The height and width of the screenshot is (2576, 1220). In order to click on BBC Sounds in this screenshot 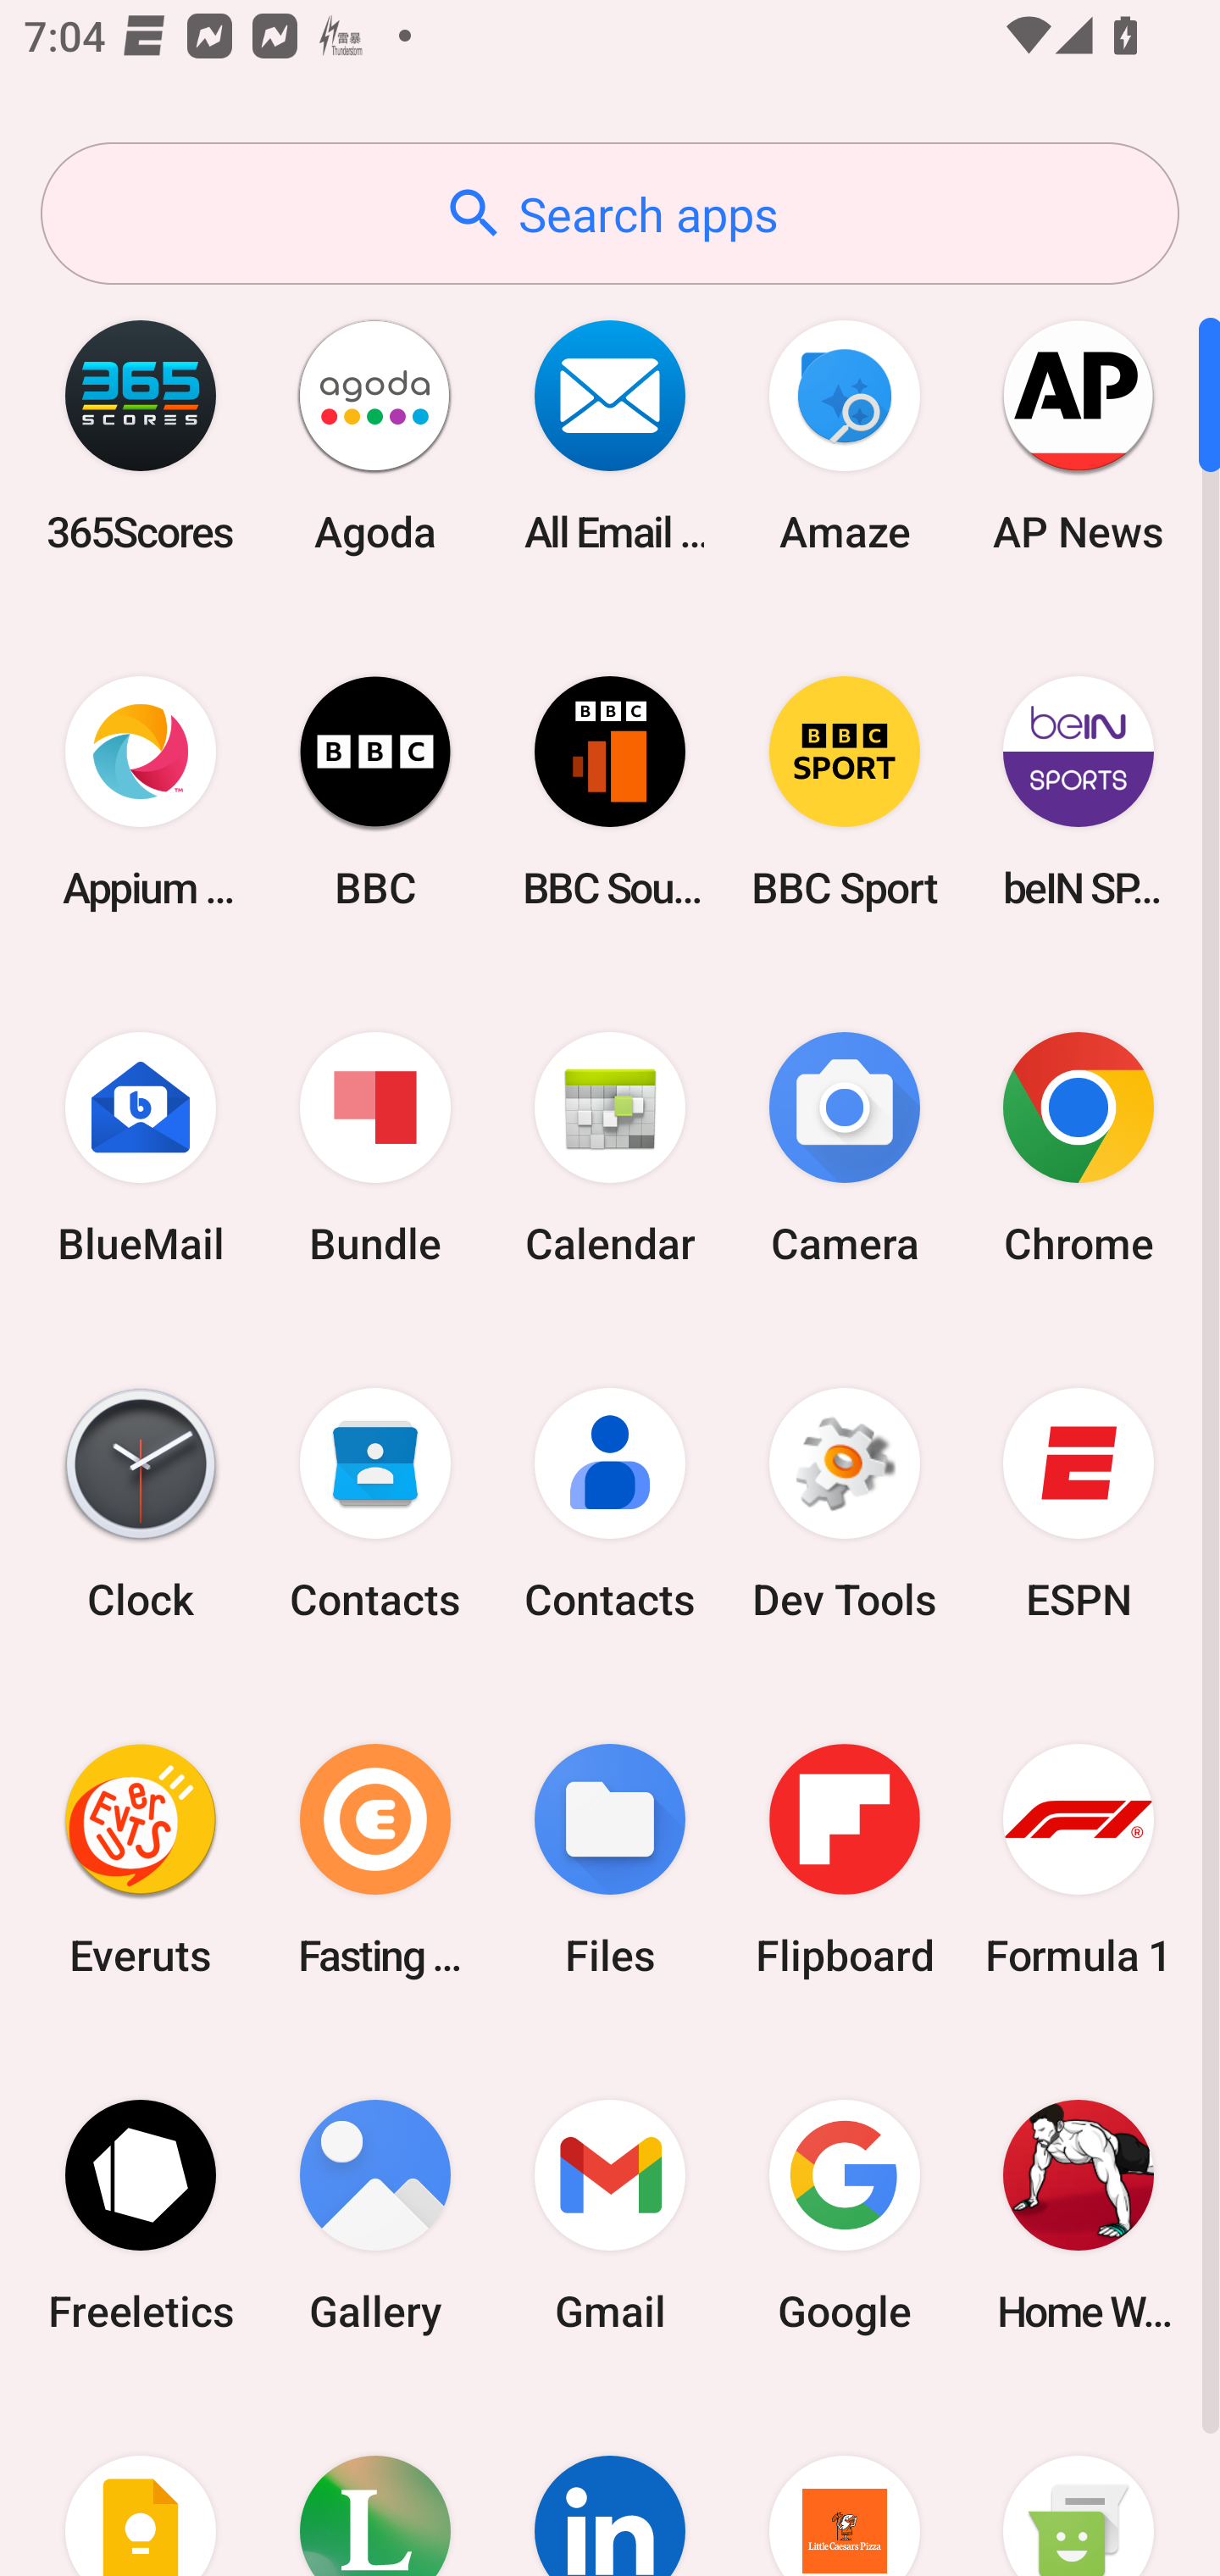, I will do `click(610, 791)`.